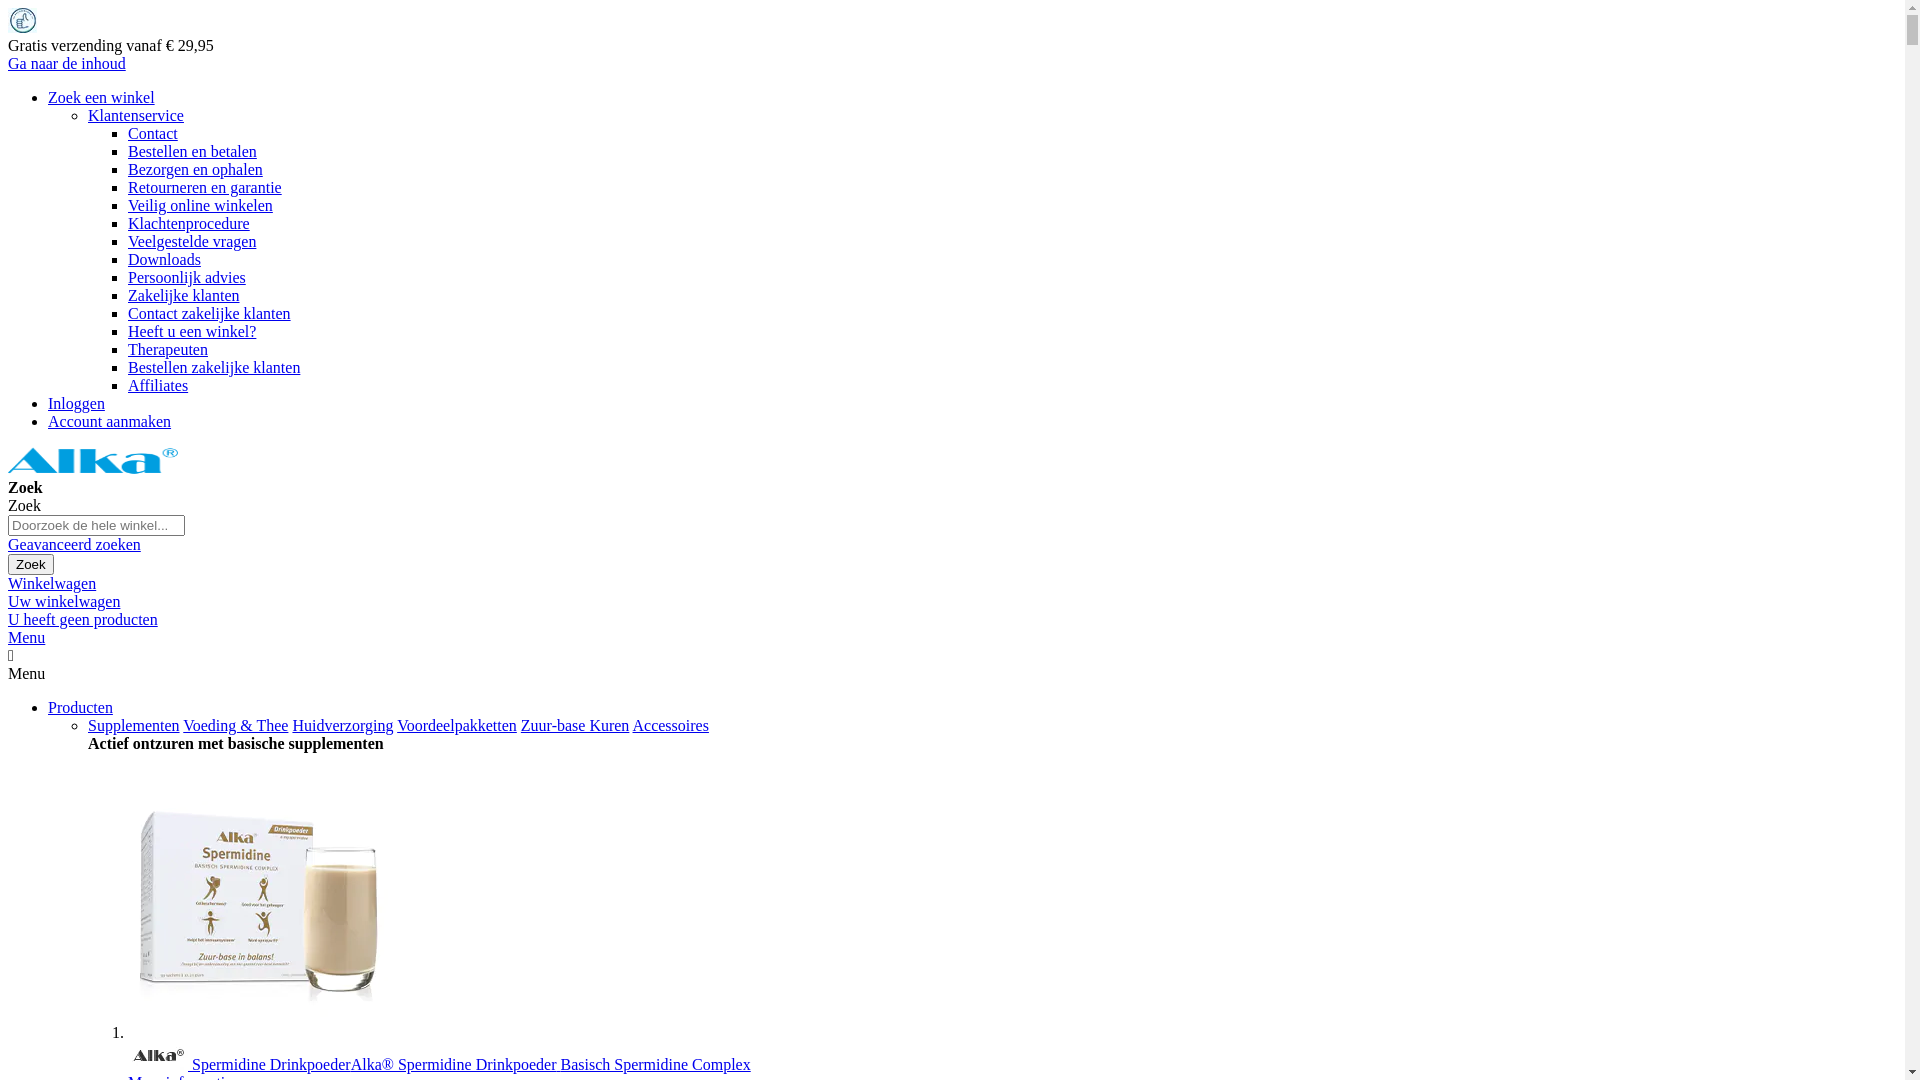  Describe the element at coordinates (158, 386) in the screenshot. I see `Affiliates` at that location.